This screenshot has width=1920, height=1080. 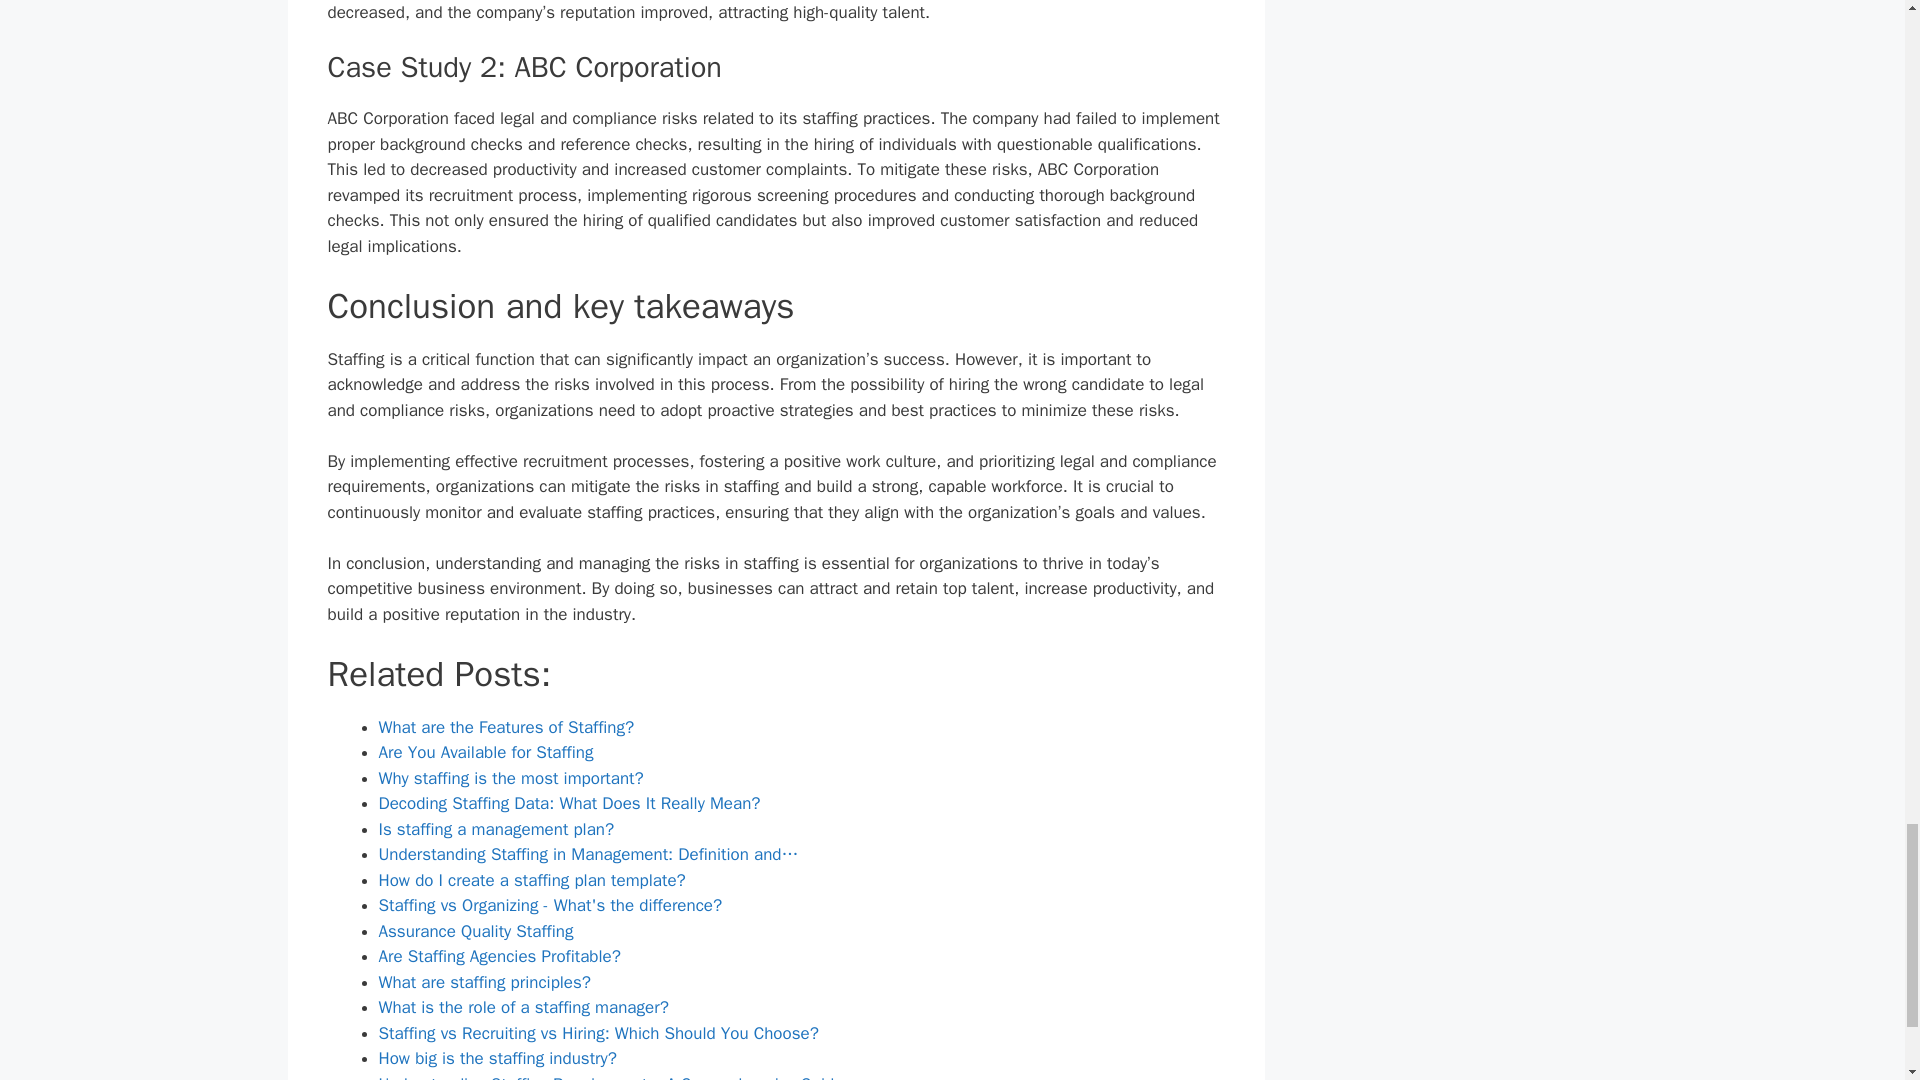 What do you see at coordinates (484, 982) in the screenshot?
I see `What are staffing principles?` at bounding box center [484, 982].